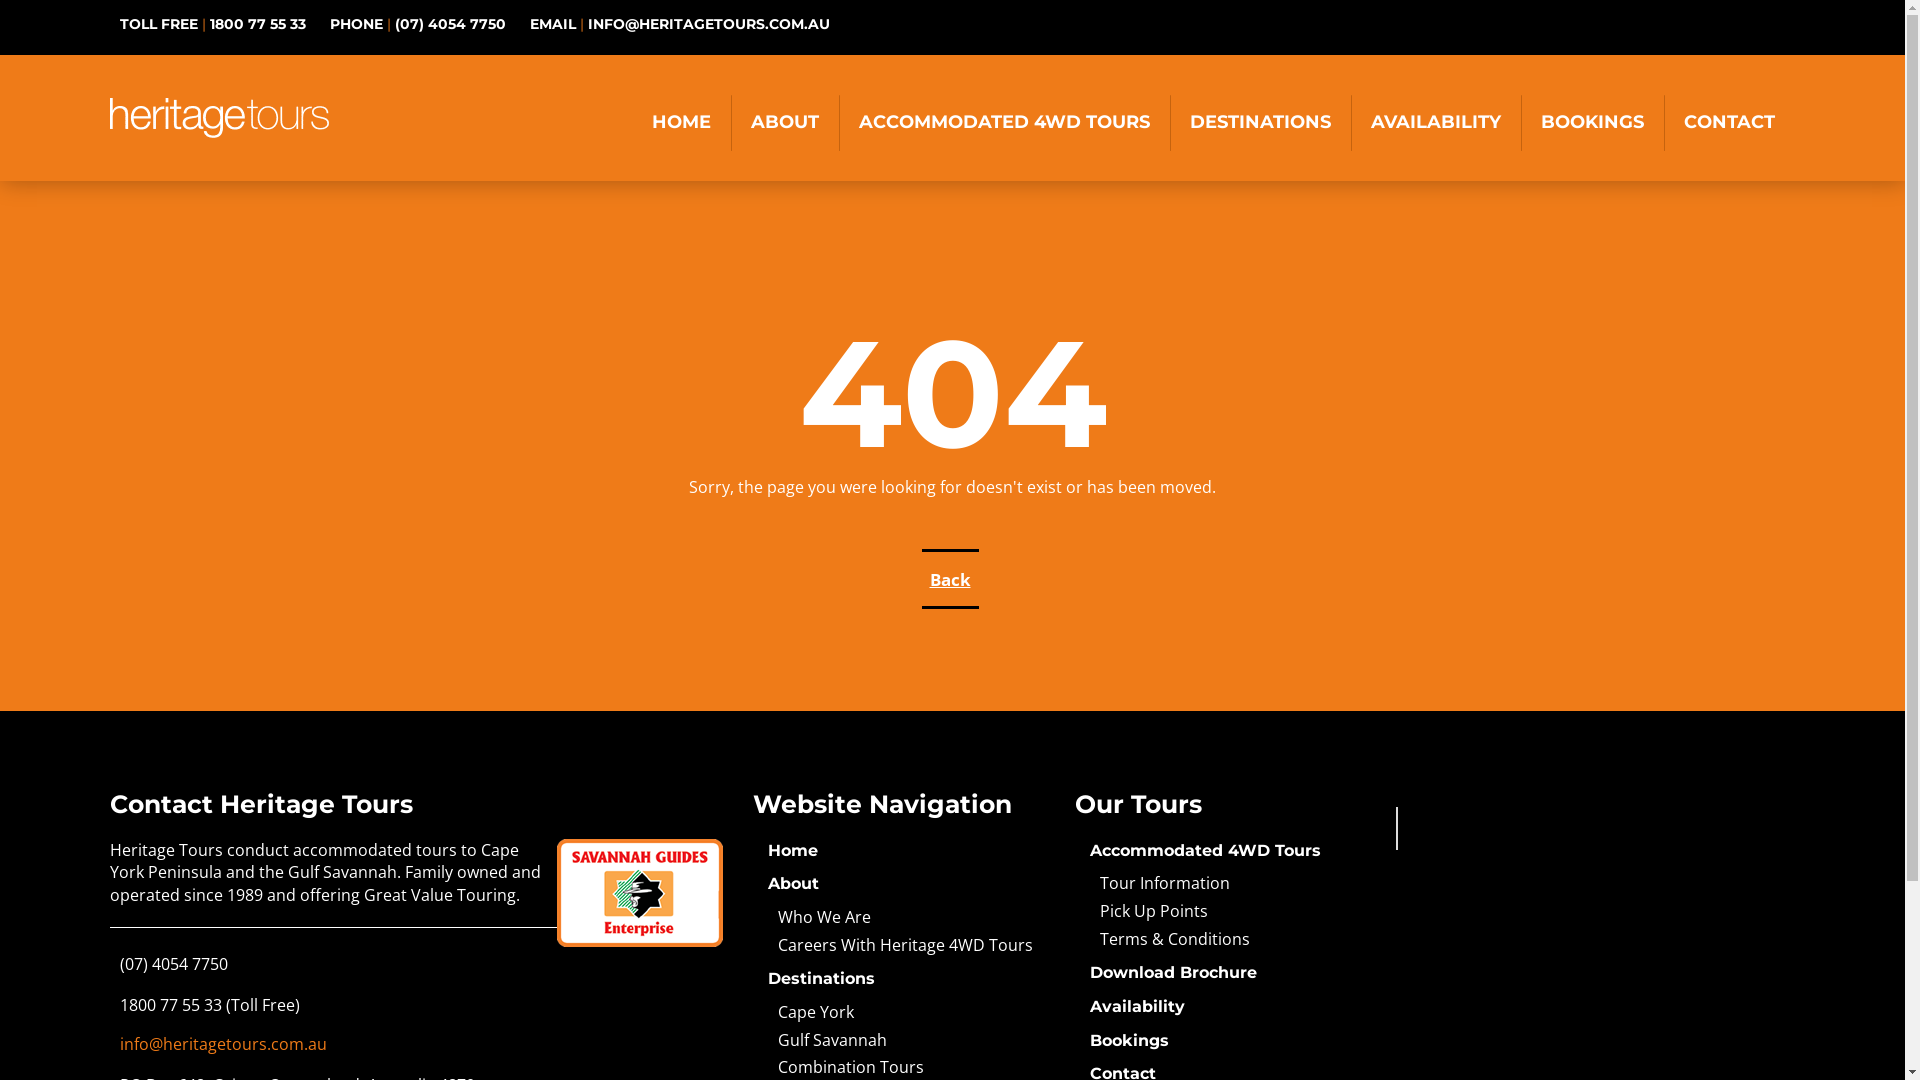 The width and height of the screenshot is (1920, 1080). I want to click on Accommodated 4WD Tours, so click(1206, 850).